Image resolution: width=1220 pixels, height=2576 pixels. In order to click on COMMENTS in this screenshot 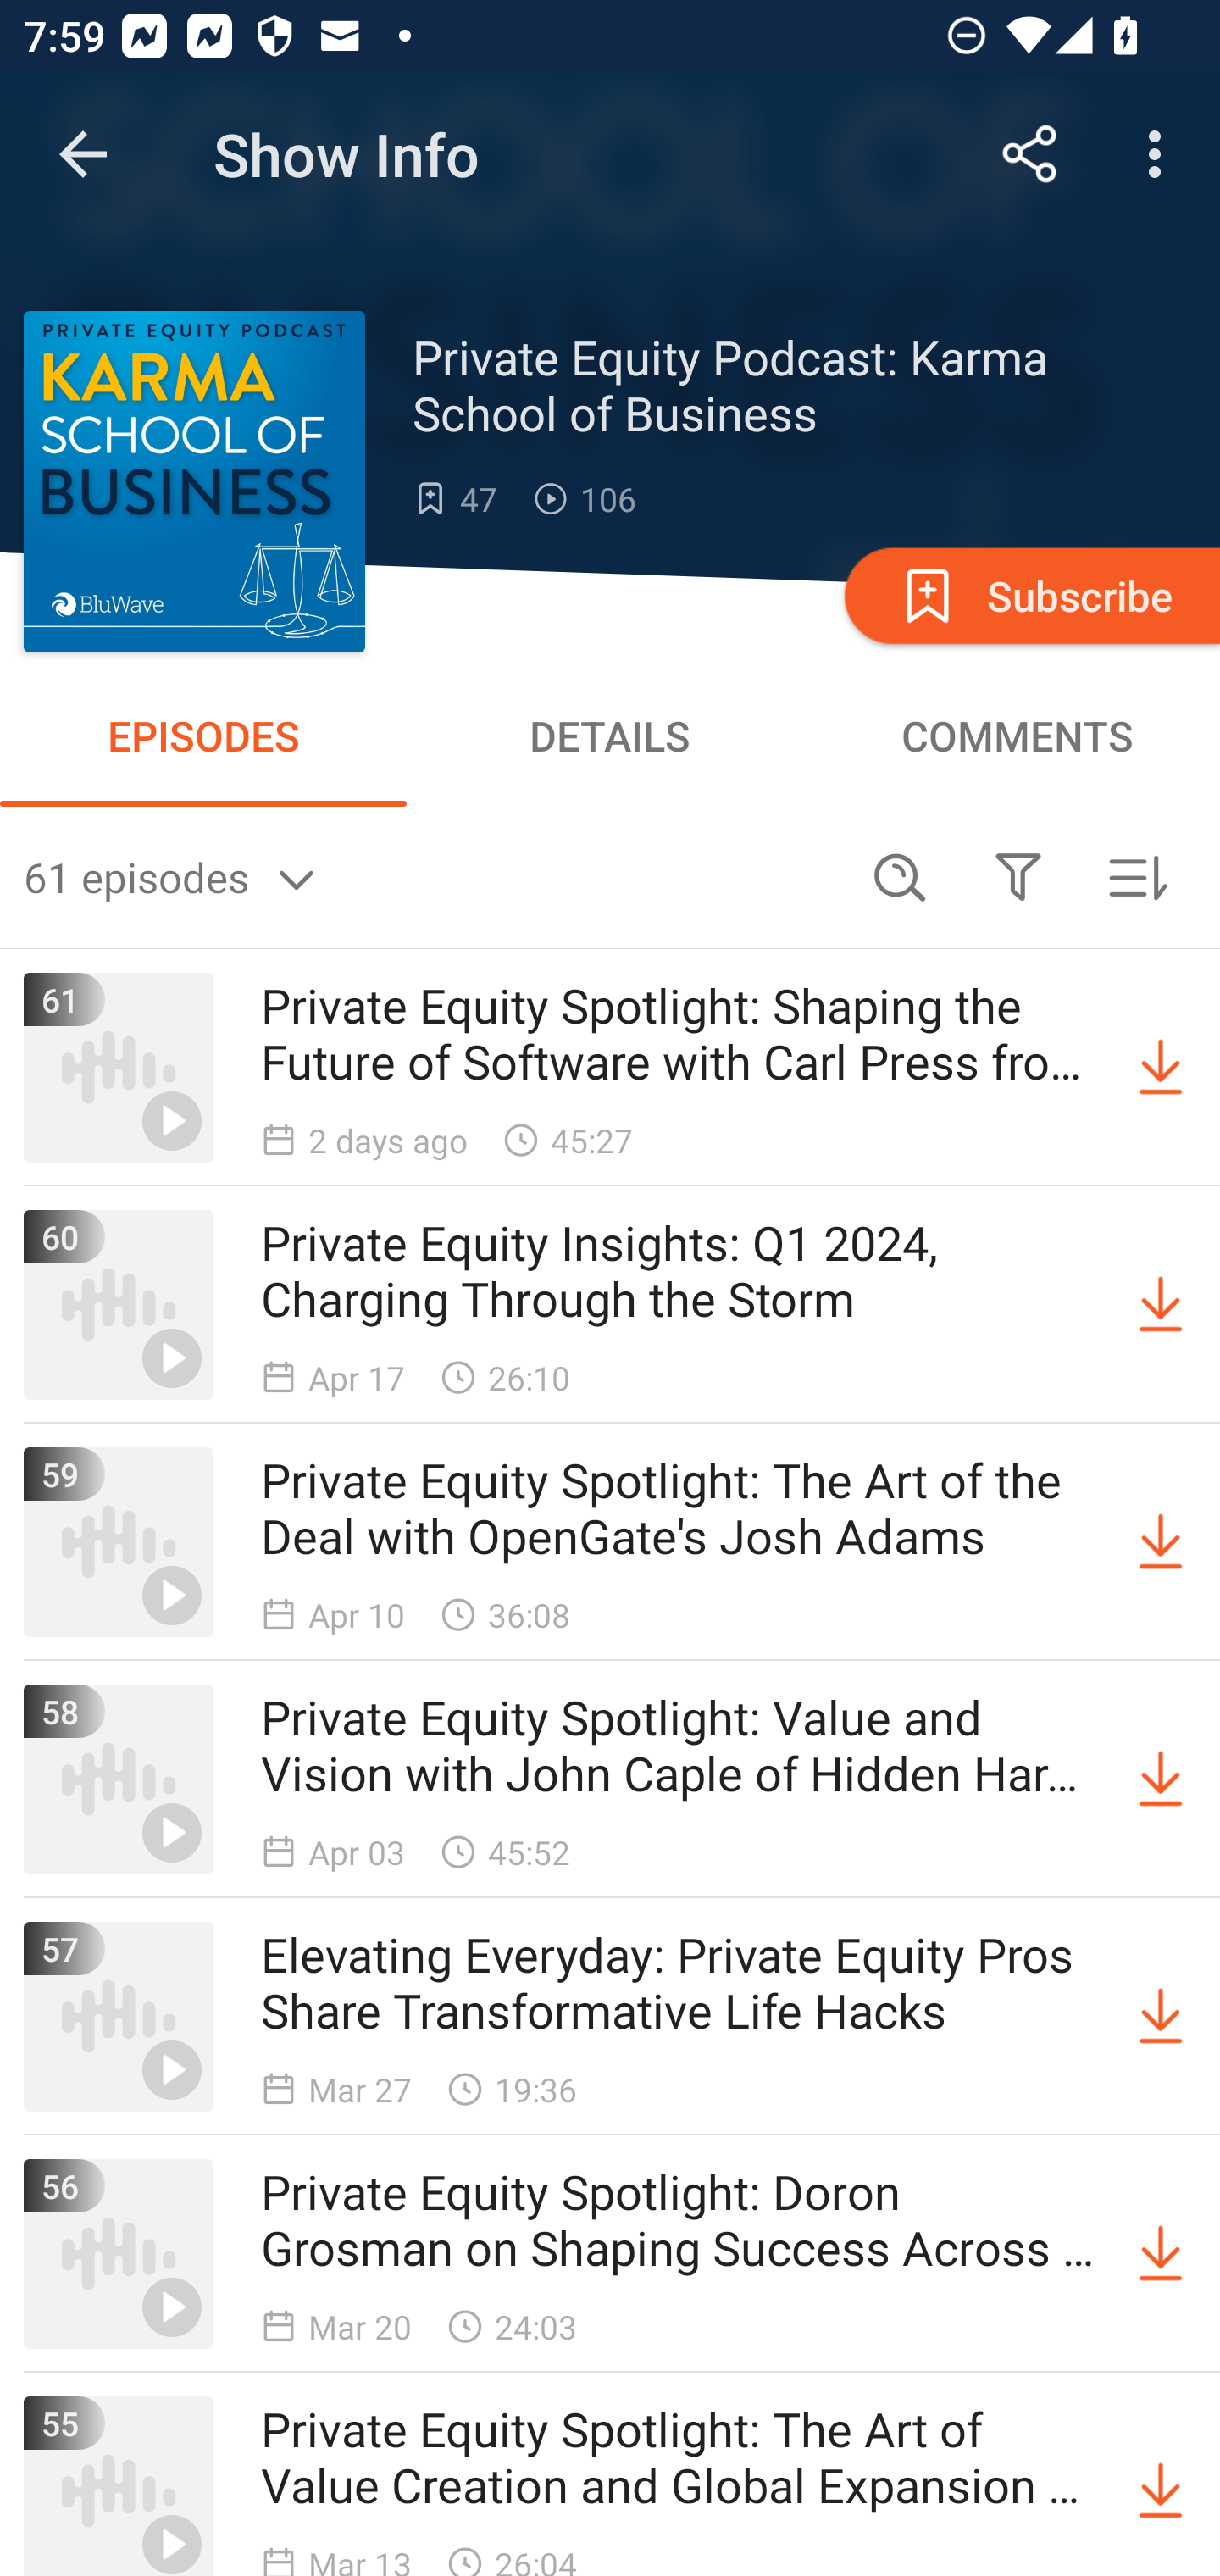, I will do `click(1017, 736)`.